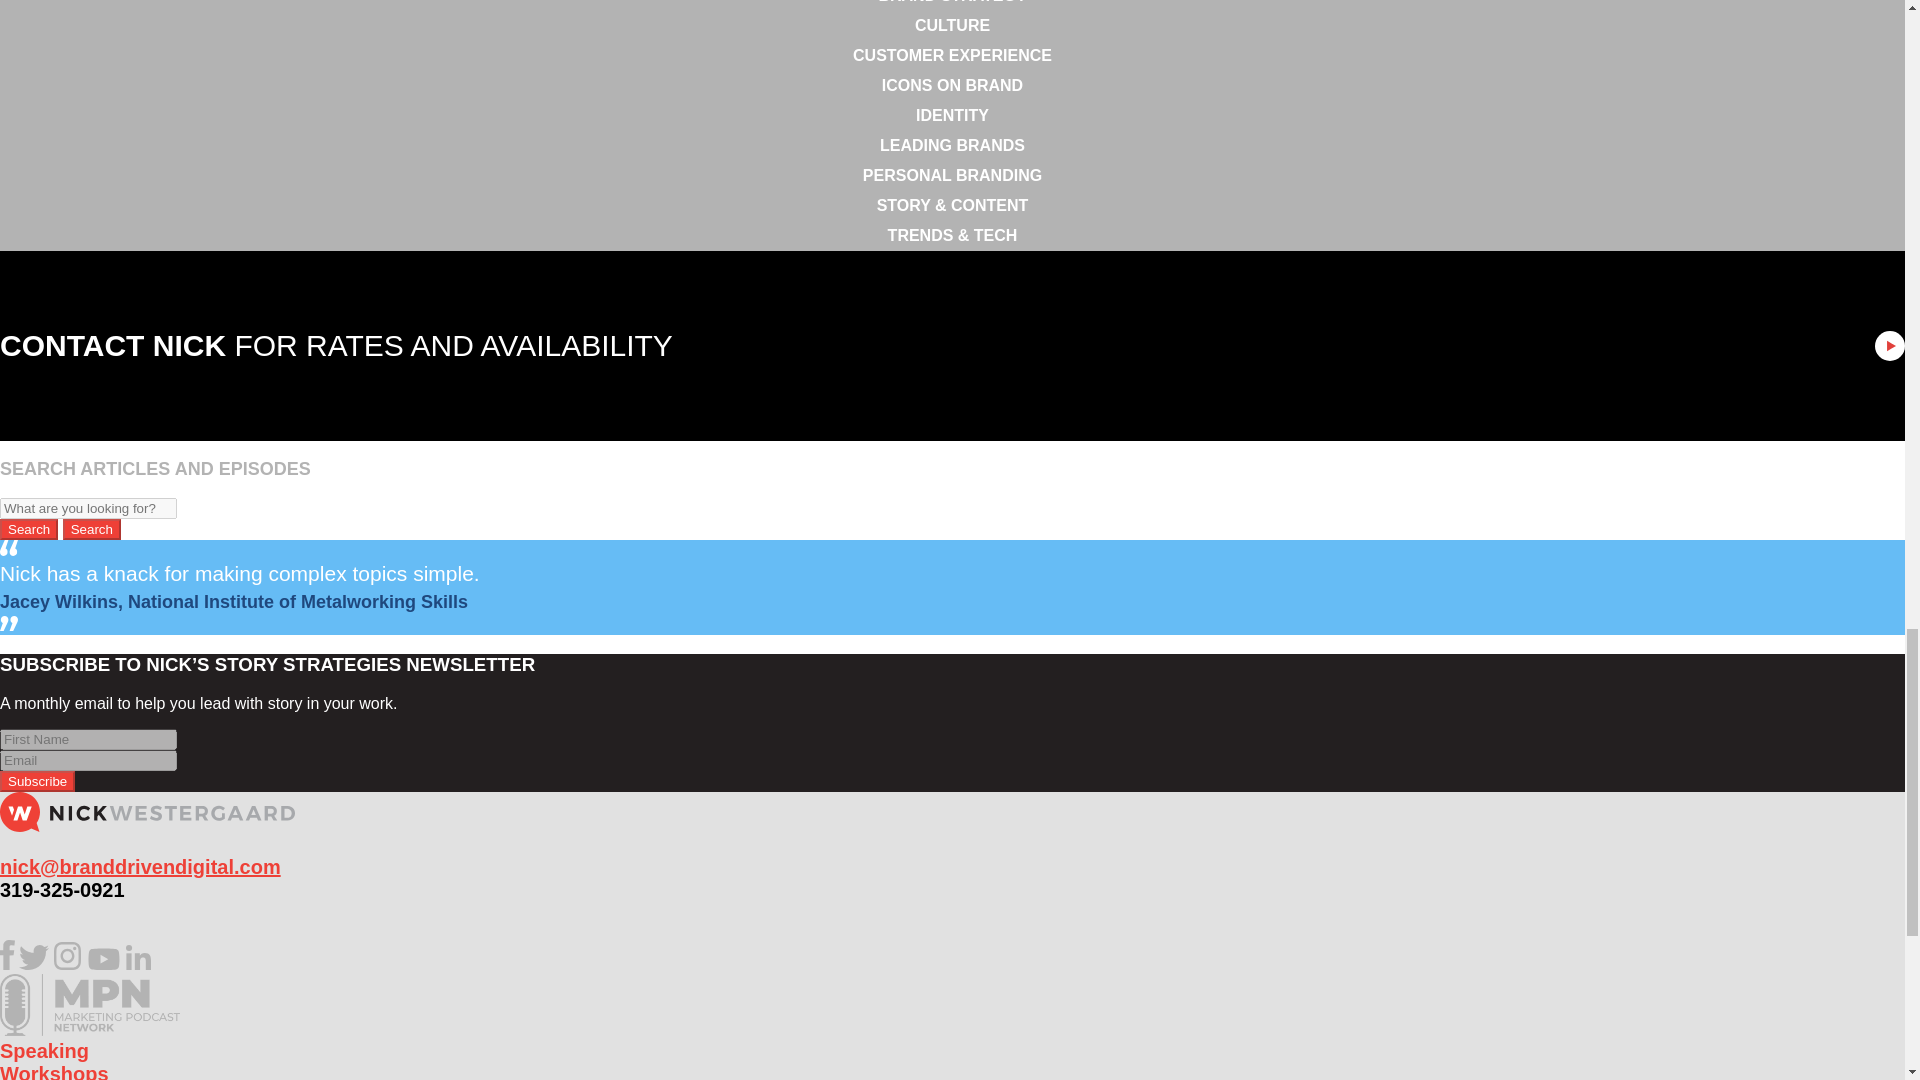 The image size is (1920, 1080). Describe the element at coordinates (68, 964) in the screenshot. I see `Nick Westergaard on Instagram` at that location.